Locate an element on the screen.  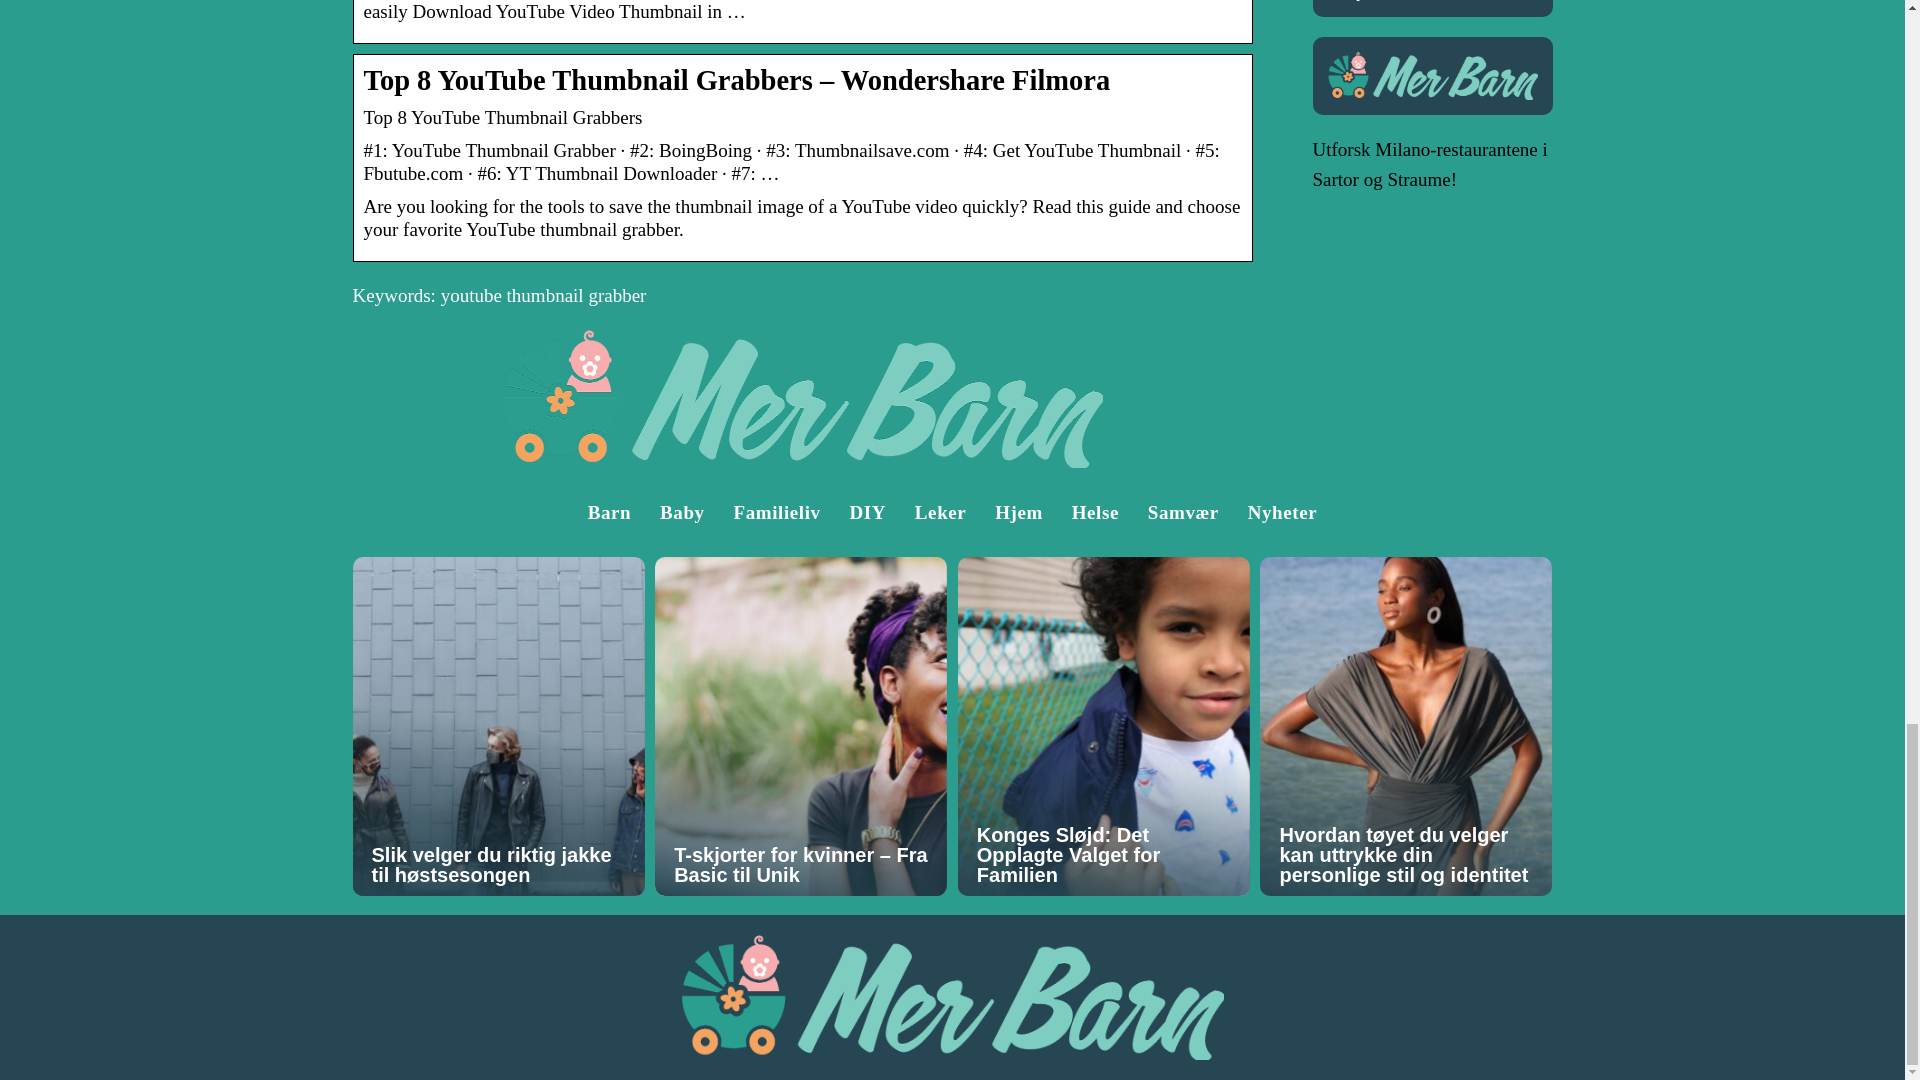
Utforsk Milano-restaurantene i Sartor og Straume! is located at coordinates (1429, 164).